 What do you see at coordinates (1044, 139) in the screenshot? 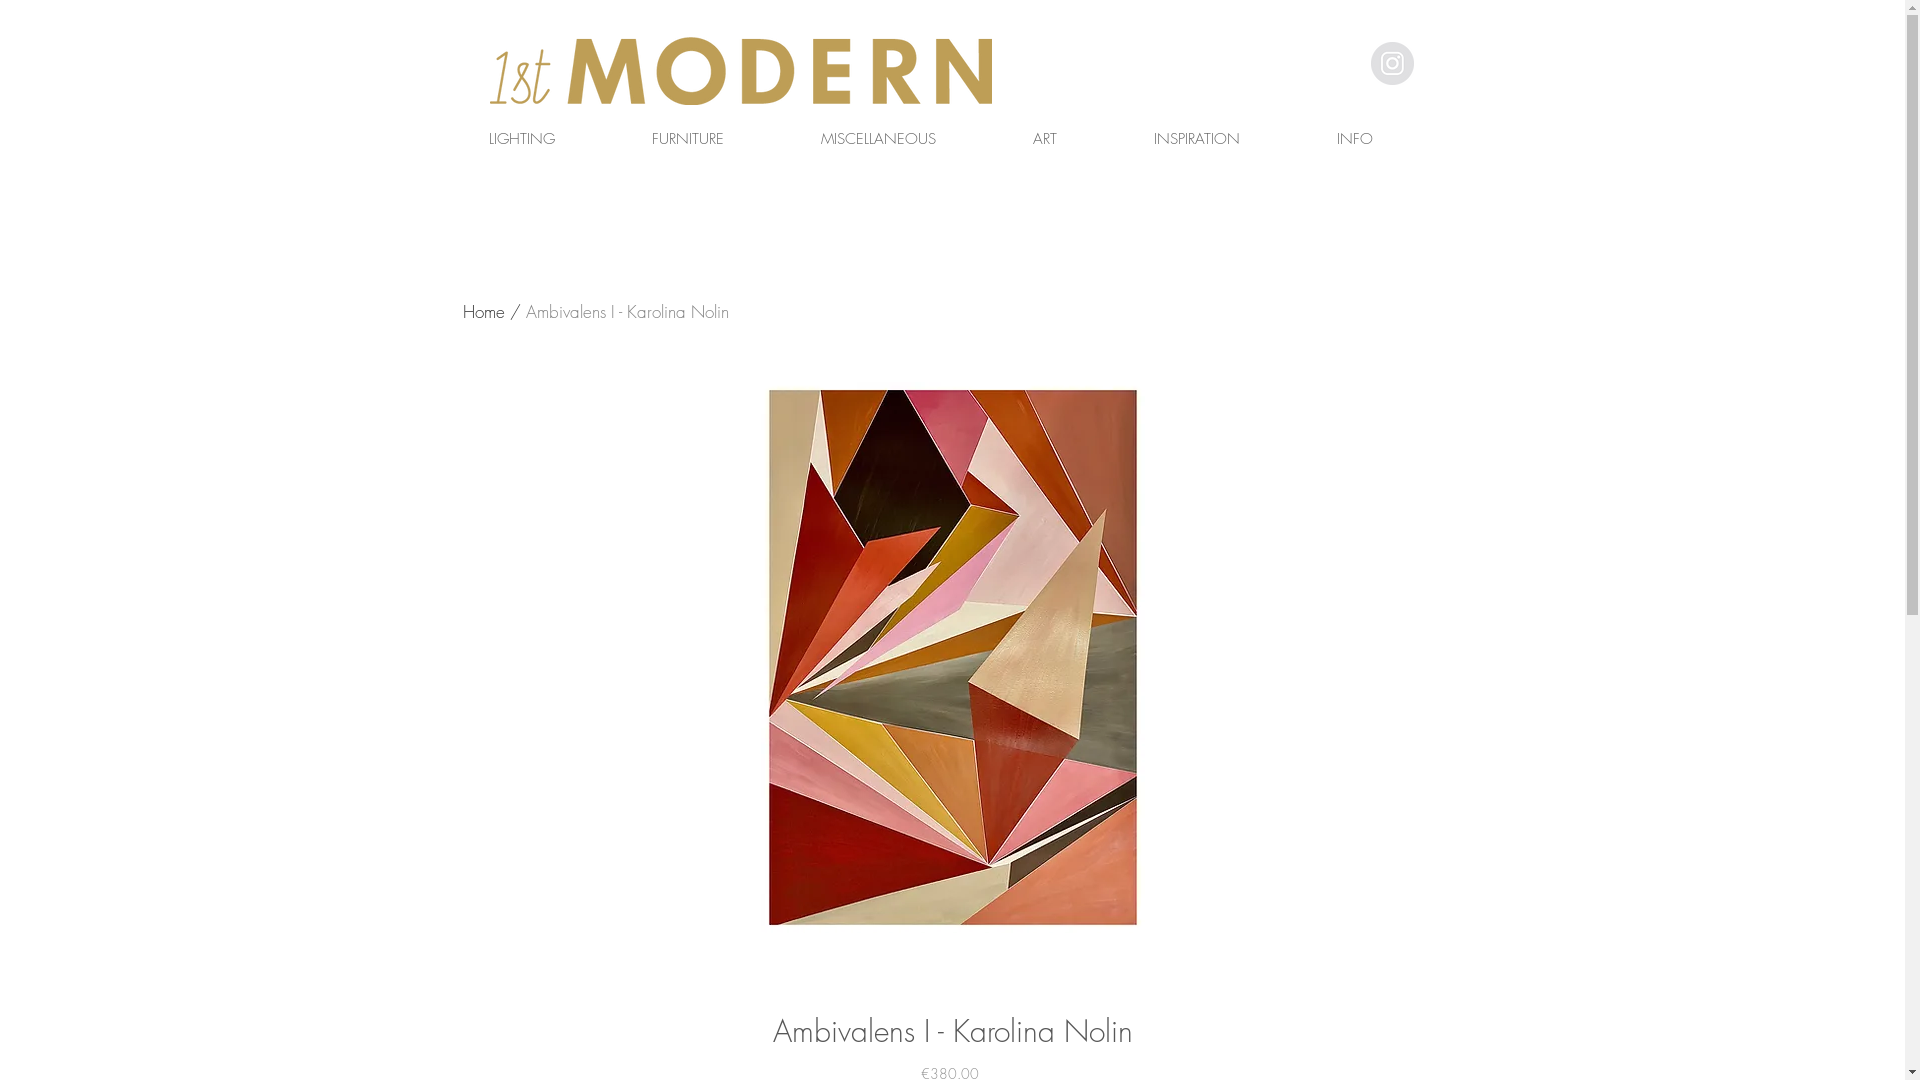
I see `ART` at bounding box center [1044, 139].